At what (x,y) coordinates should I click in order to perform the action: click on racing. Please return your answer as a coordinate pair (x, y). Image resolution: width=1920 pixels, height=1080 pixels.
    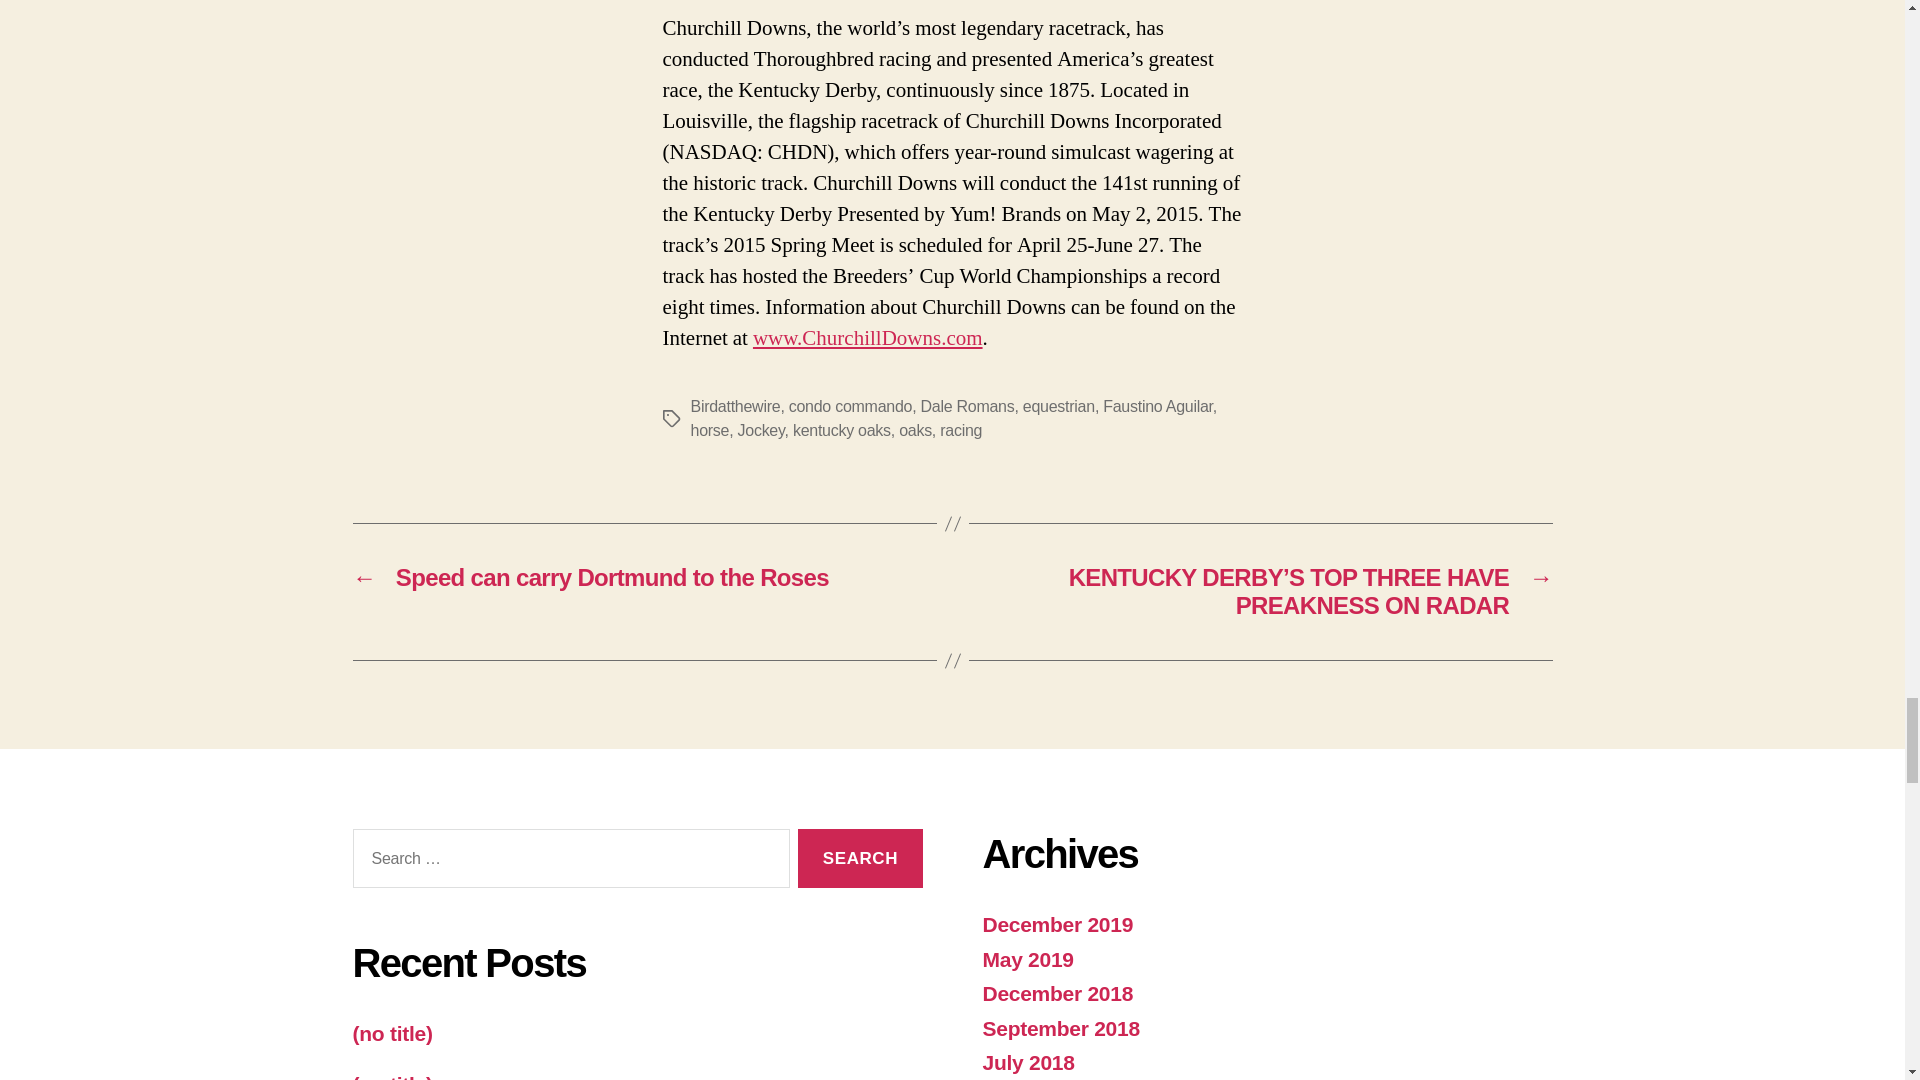
    Looking at the image, I should click on (960, 430).